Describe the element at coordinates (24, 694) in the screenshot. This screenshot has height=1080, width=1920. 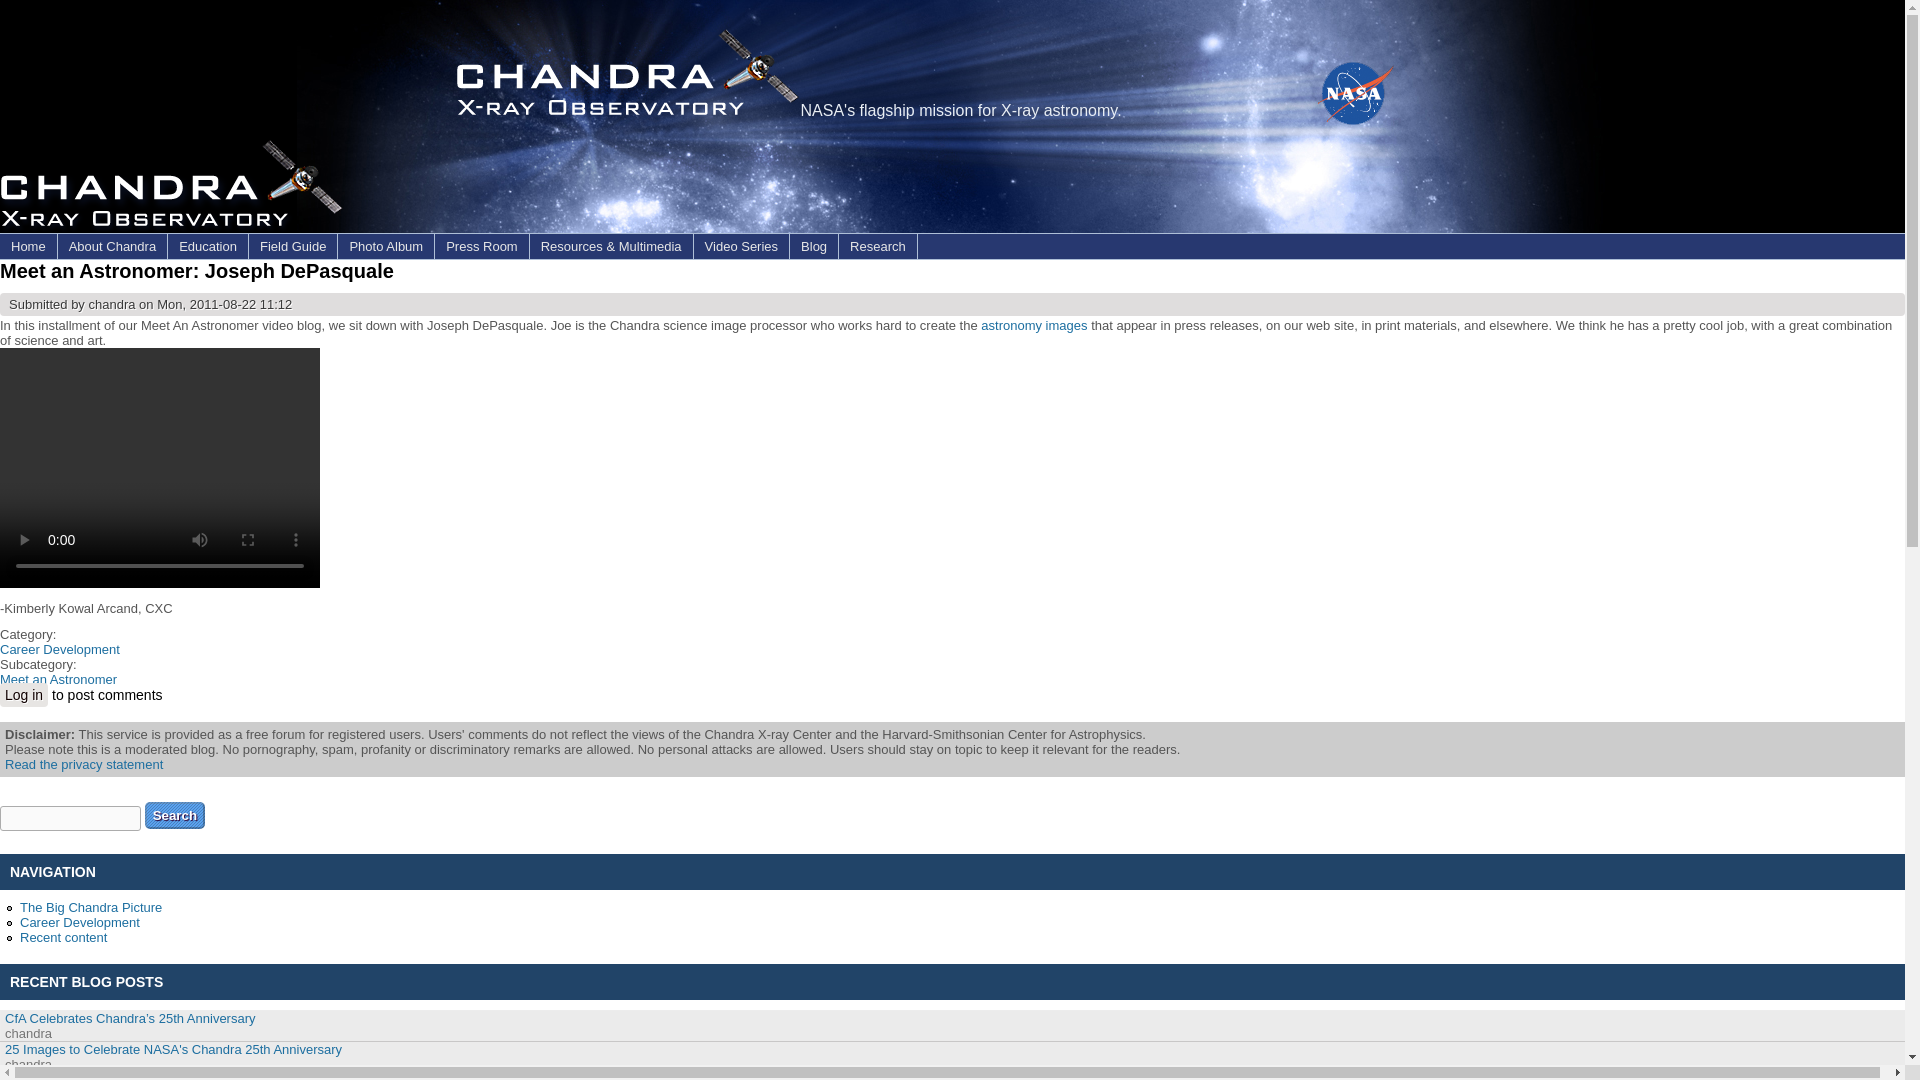
I see `Log in` at that location.